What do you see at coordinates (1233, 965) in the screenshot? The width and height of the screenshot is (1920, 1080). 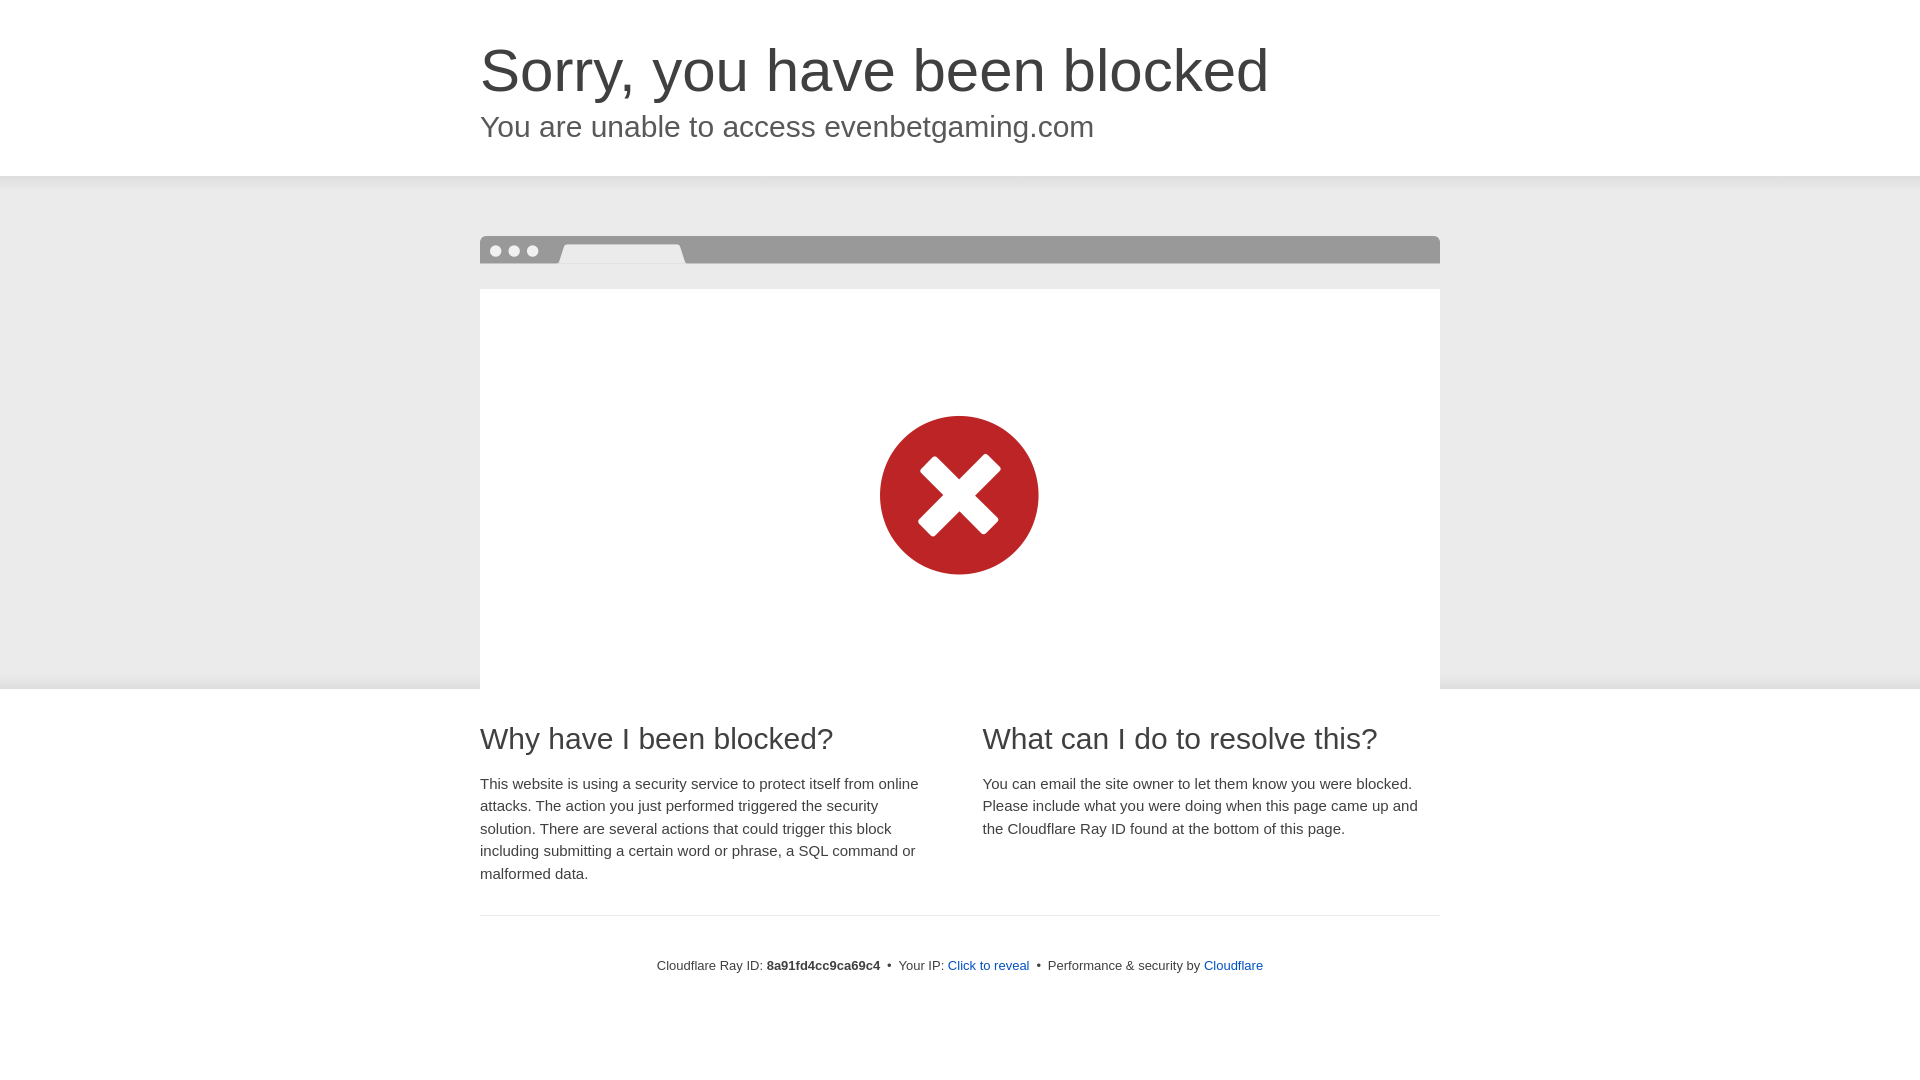 I see `Cloudflare` at bounding box center [1233, 965].